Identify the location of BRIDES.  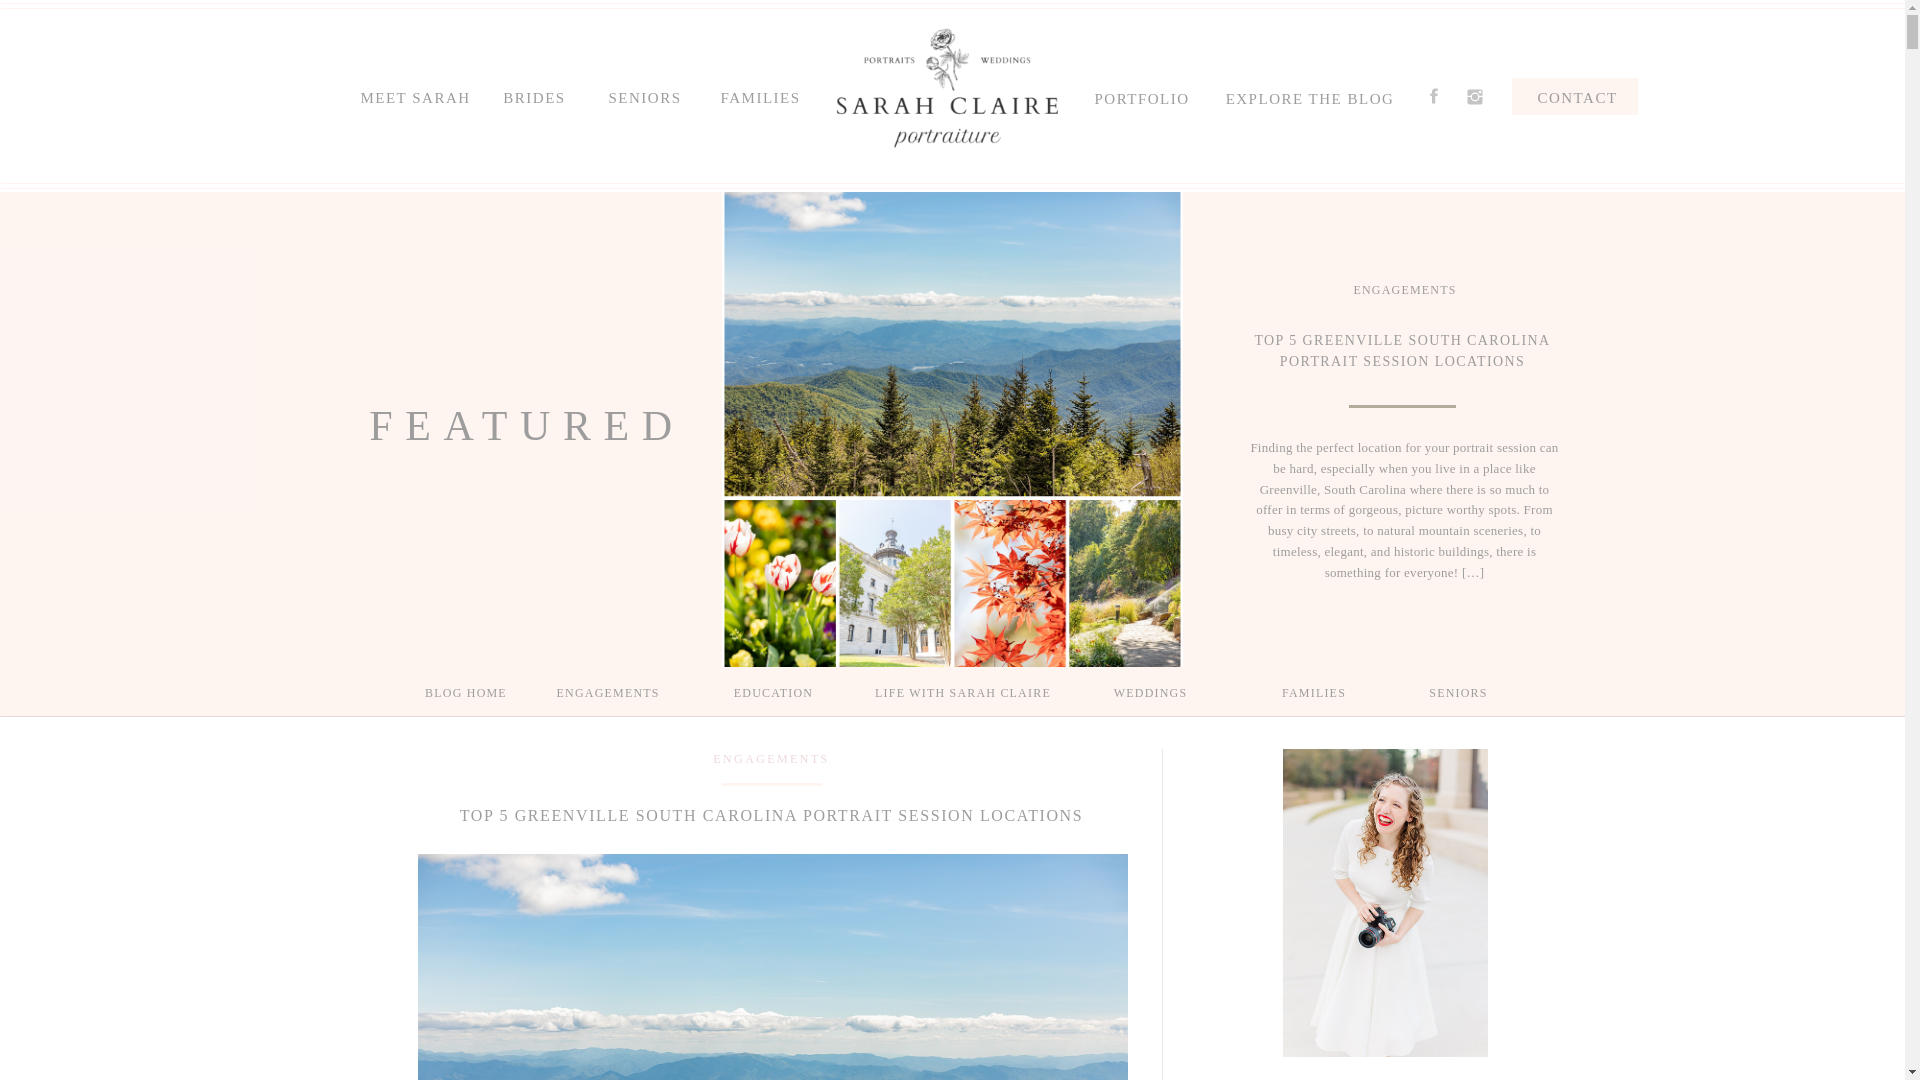
(534, 93).